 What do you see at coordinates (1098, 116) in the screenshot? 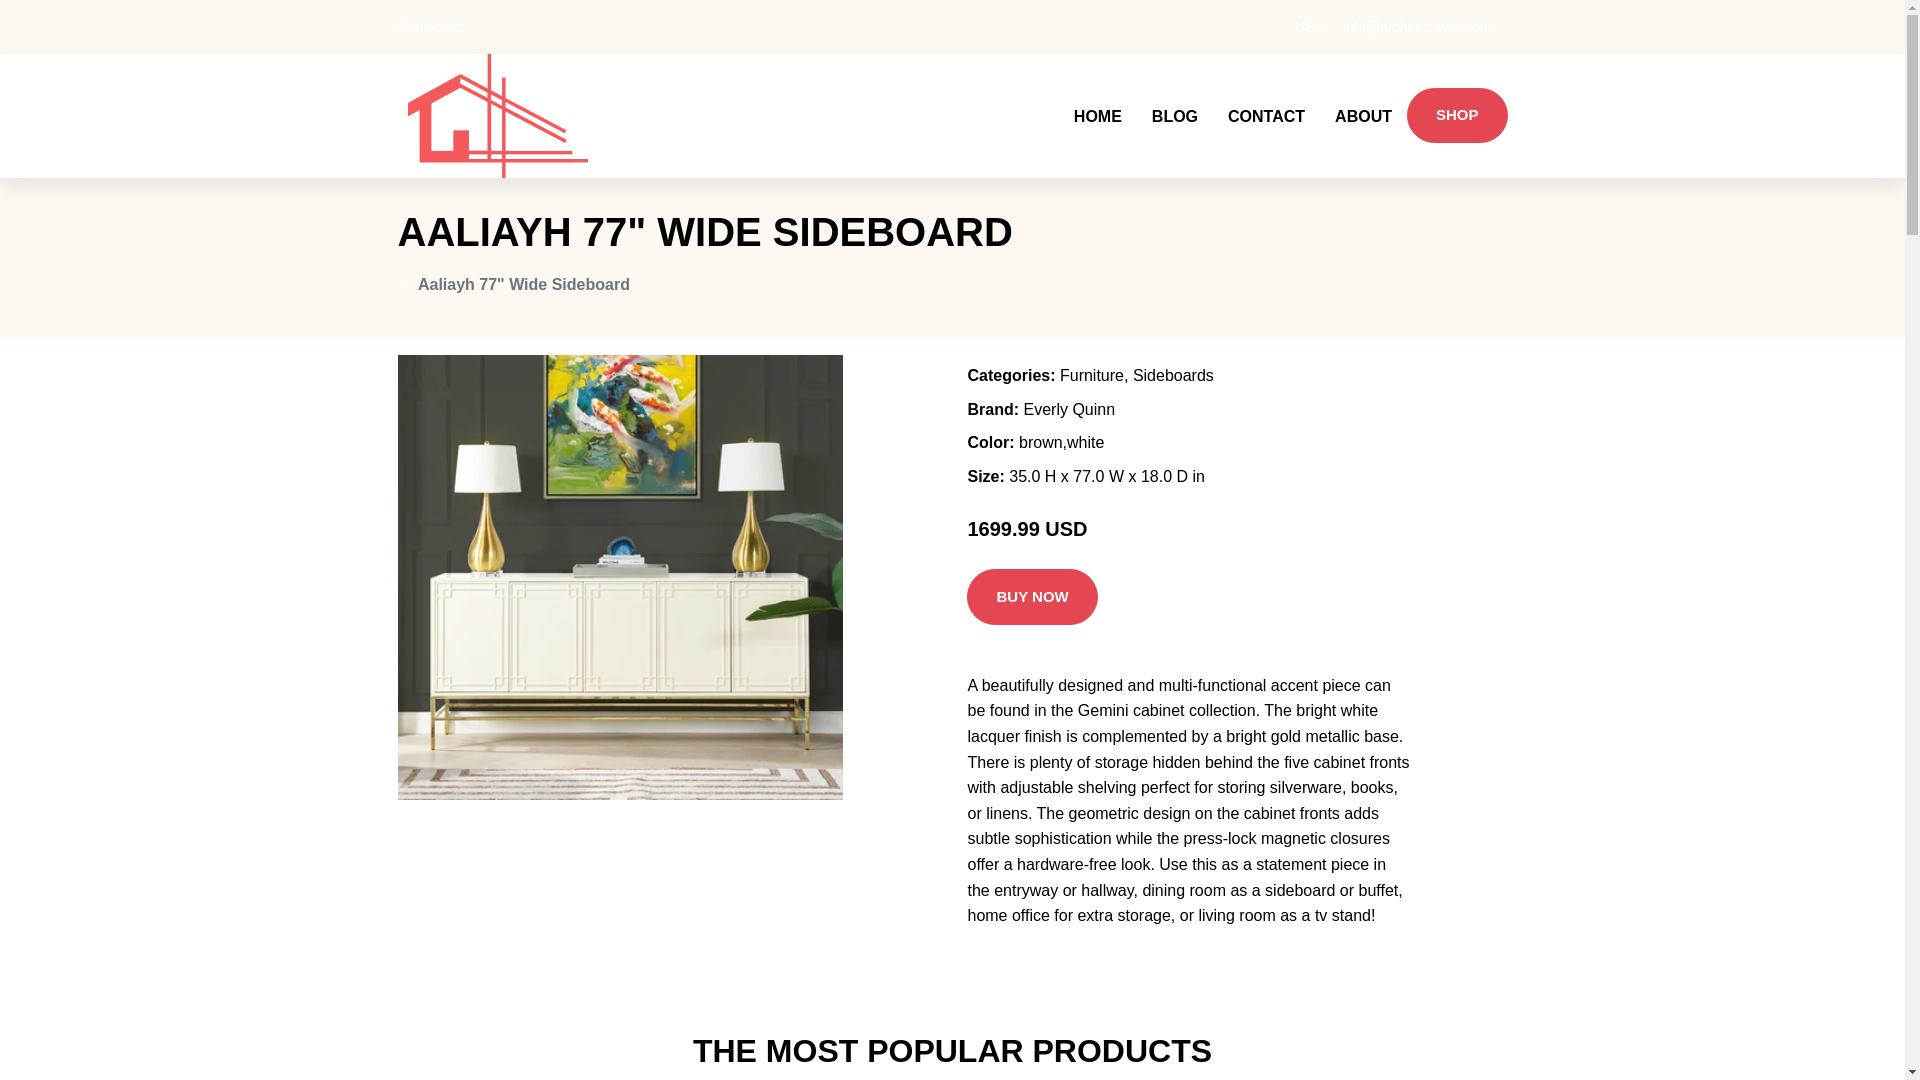
I see `HOME` at bounding box center [1098, 116].